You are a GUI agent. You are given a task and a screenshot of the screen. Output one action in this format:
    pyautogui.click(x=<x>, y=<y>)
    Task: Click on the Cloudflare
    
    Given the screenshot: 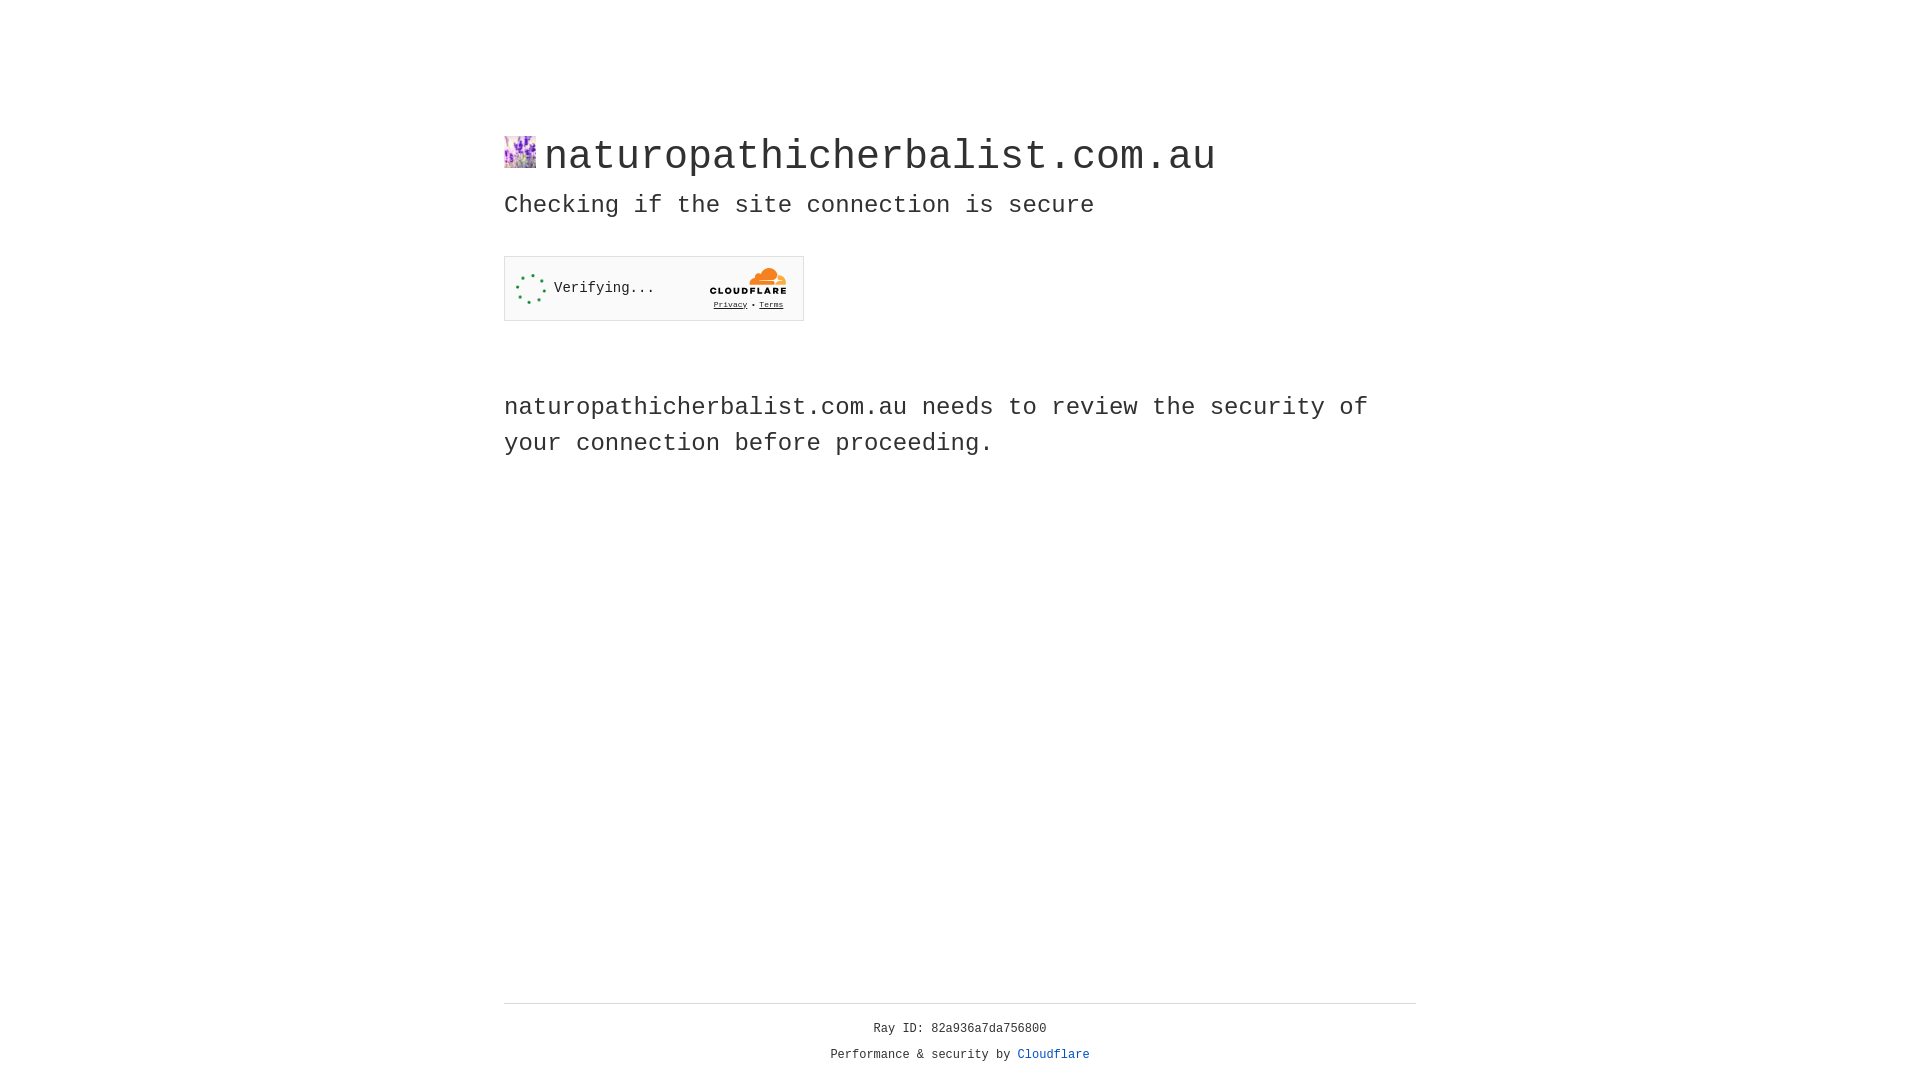 What is the action you would take?
    pyautogui.click(x=1054, y=1055)
    